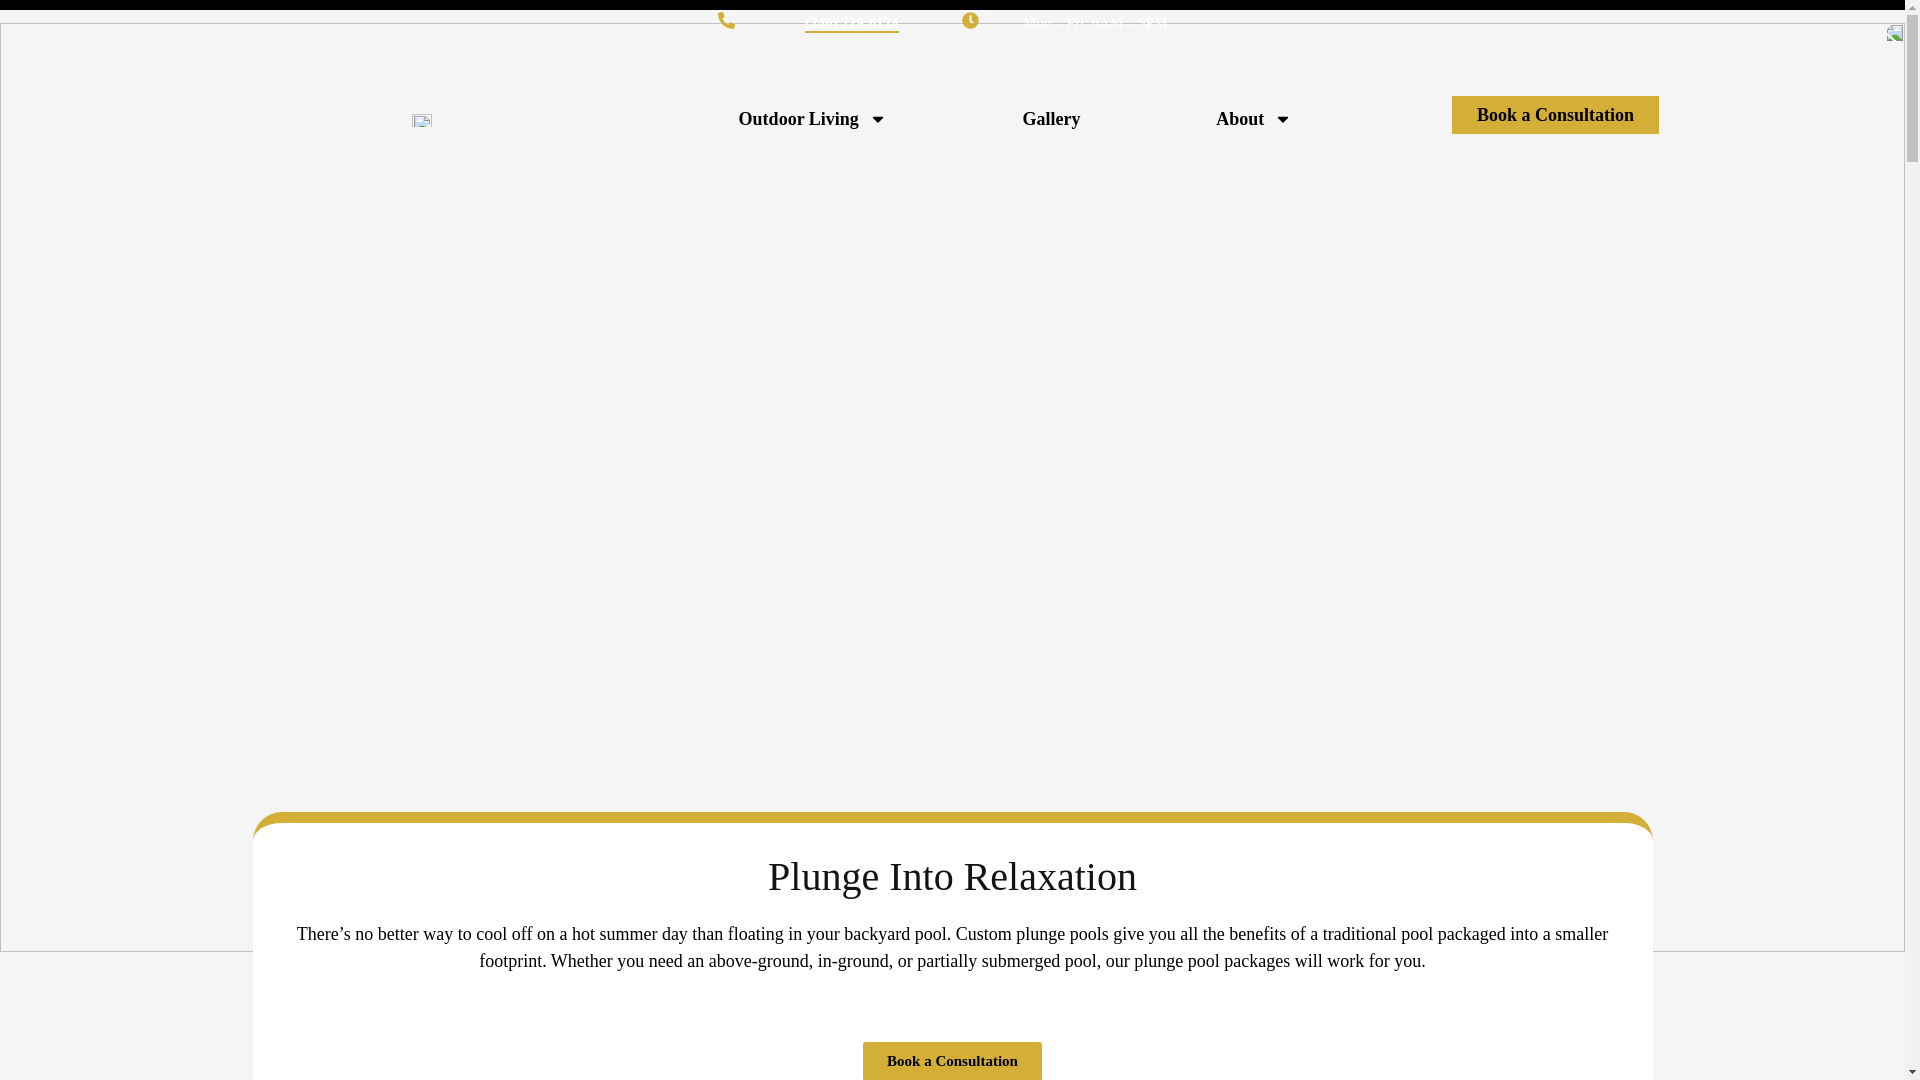 The width and height of the screenshot is (1920, 1080). What do you see at coordinates (1254, 118) in the screenshot?
I see `About` at bounding box center [1254, 118].